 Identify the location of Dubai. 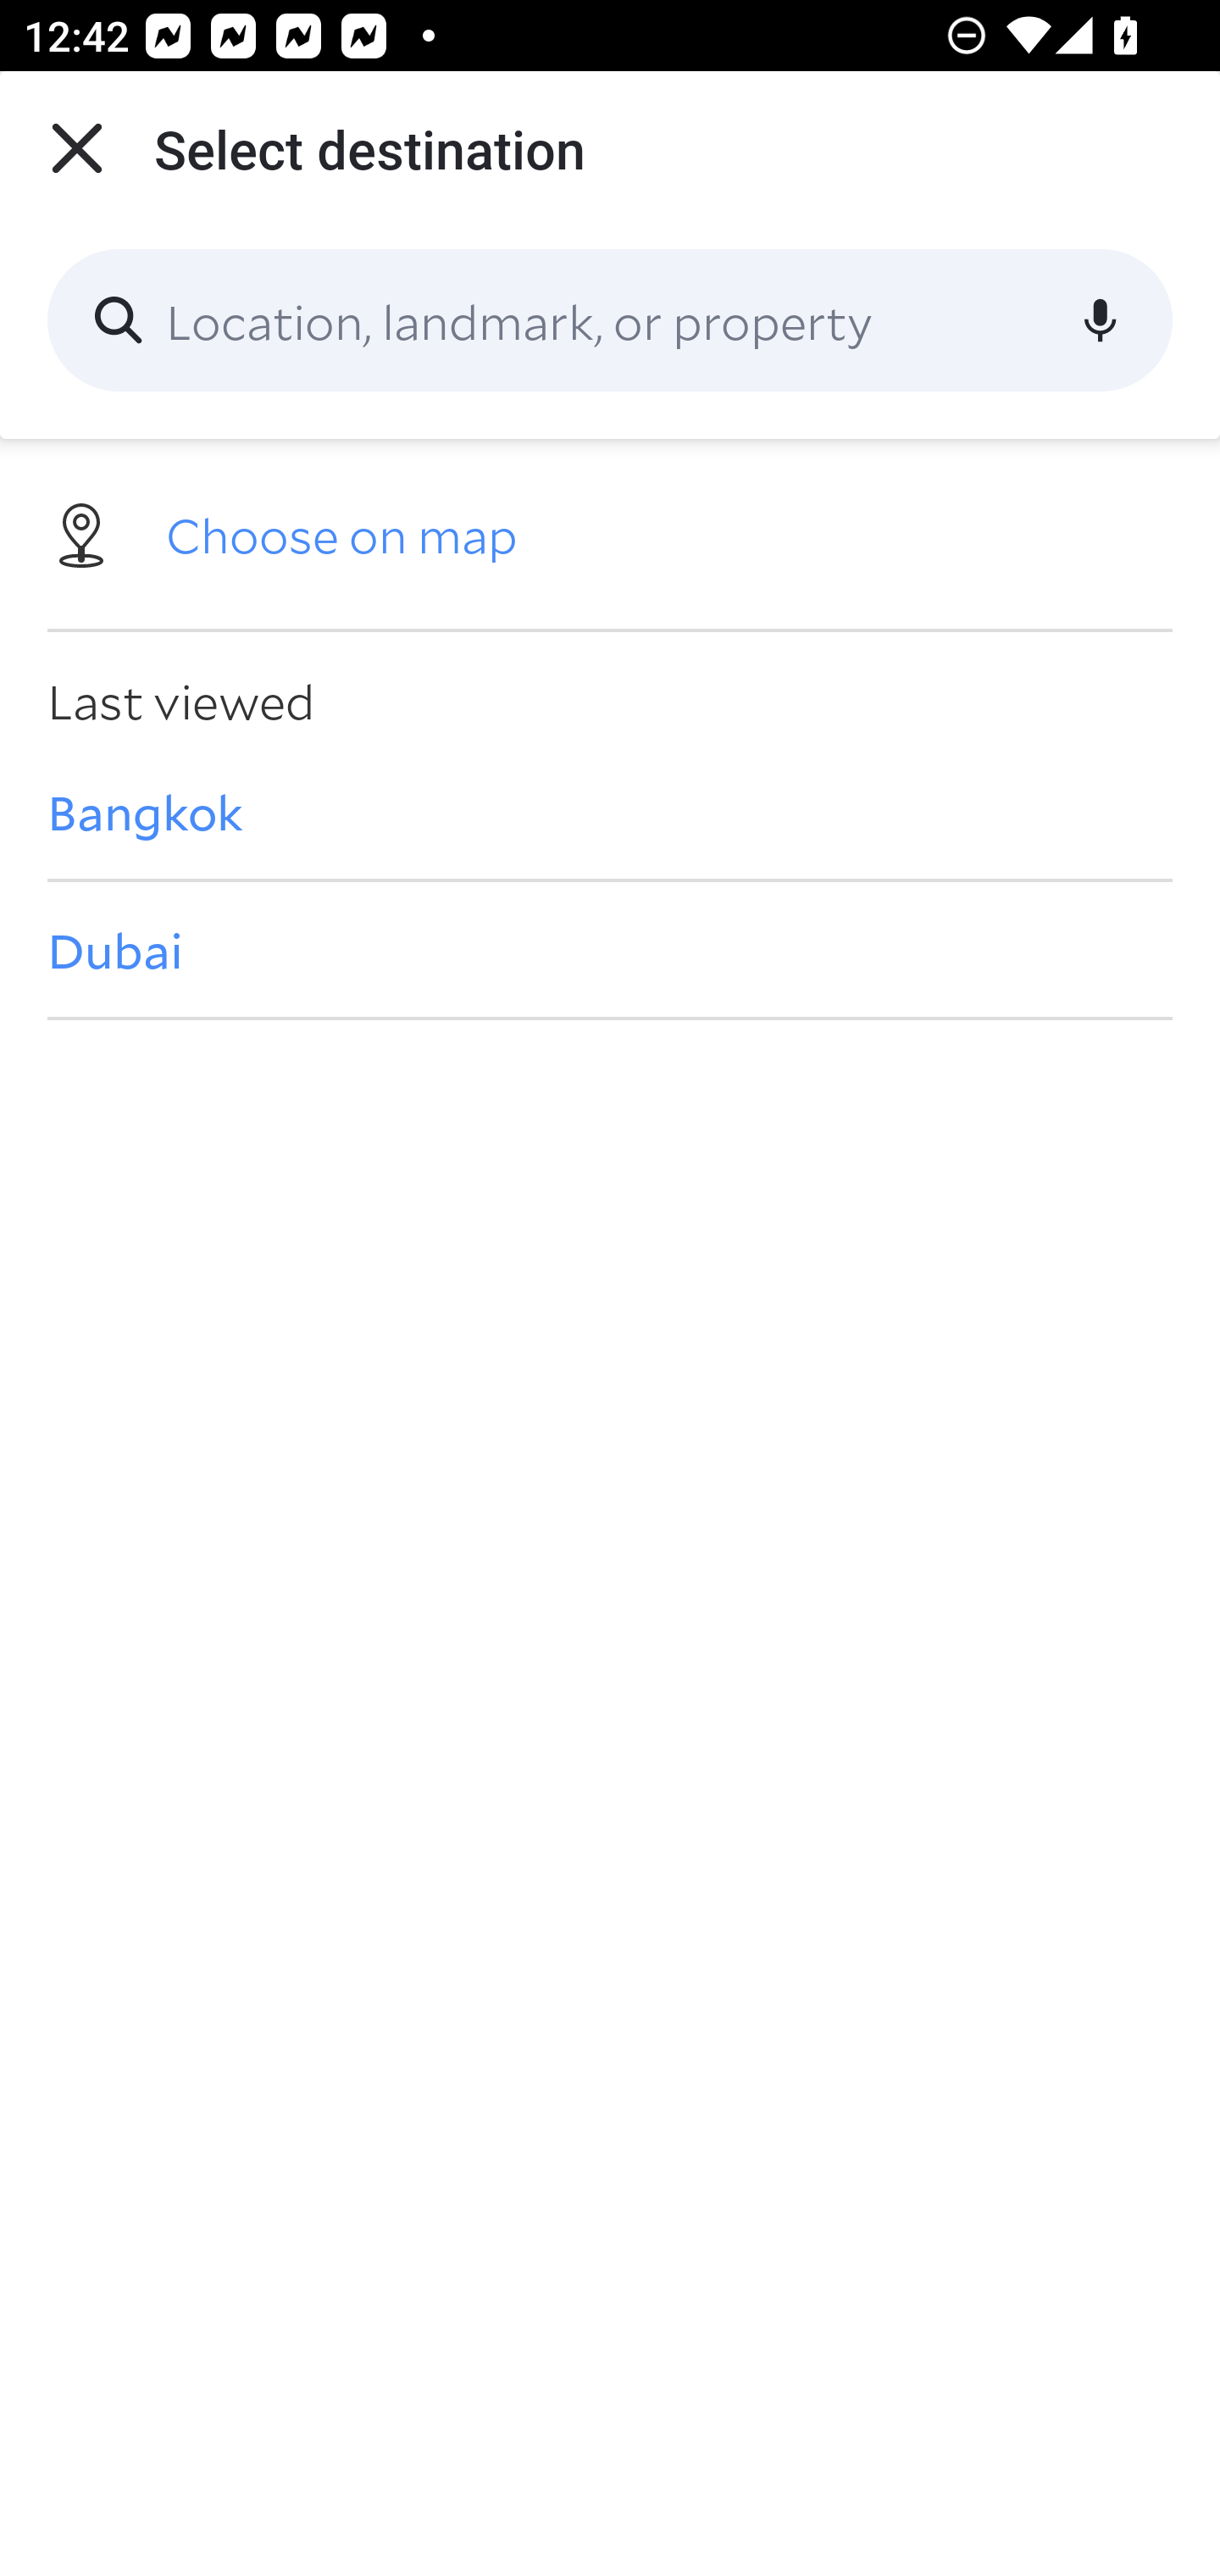
(610, 949).